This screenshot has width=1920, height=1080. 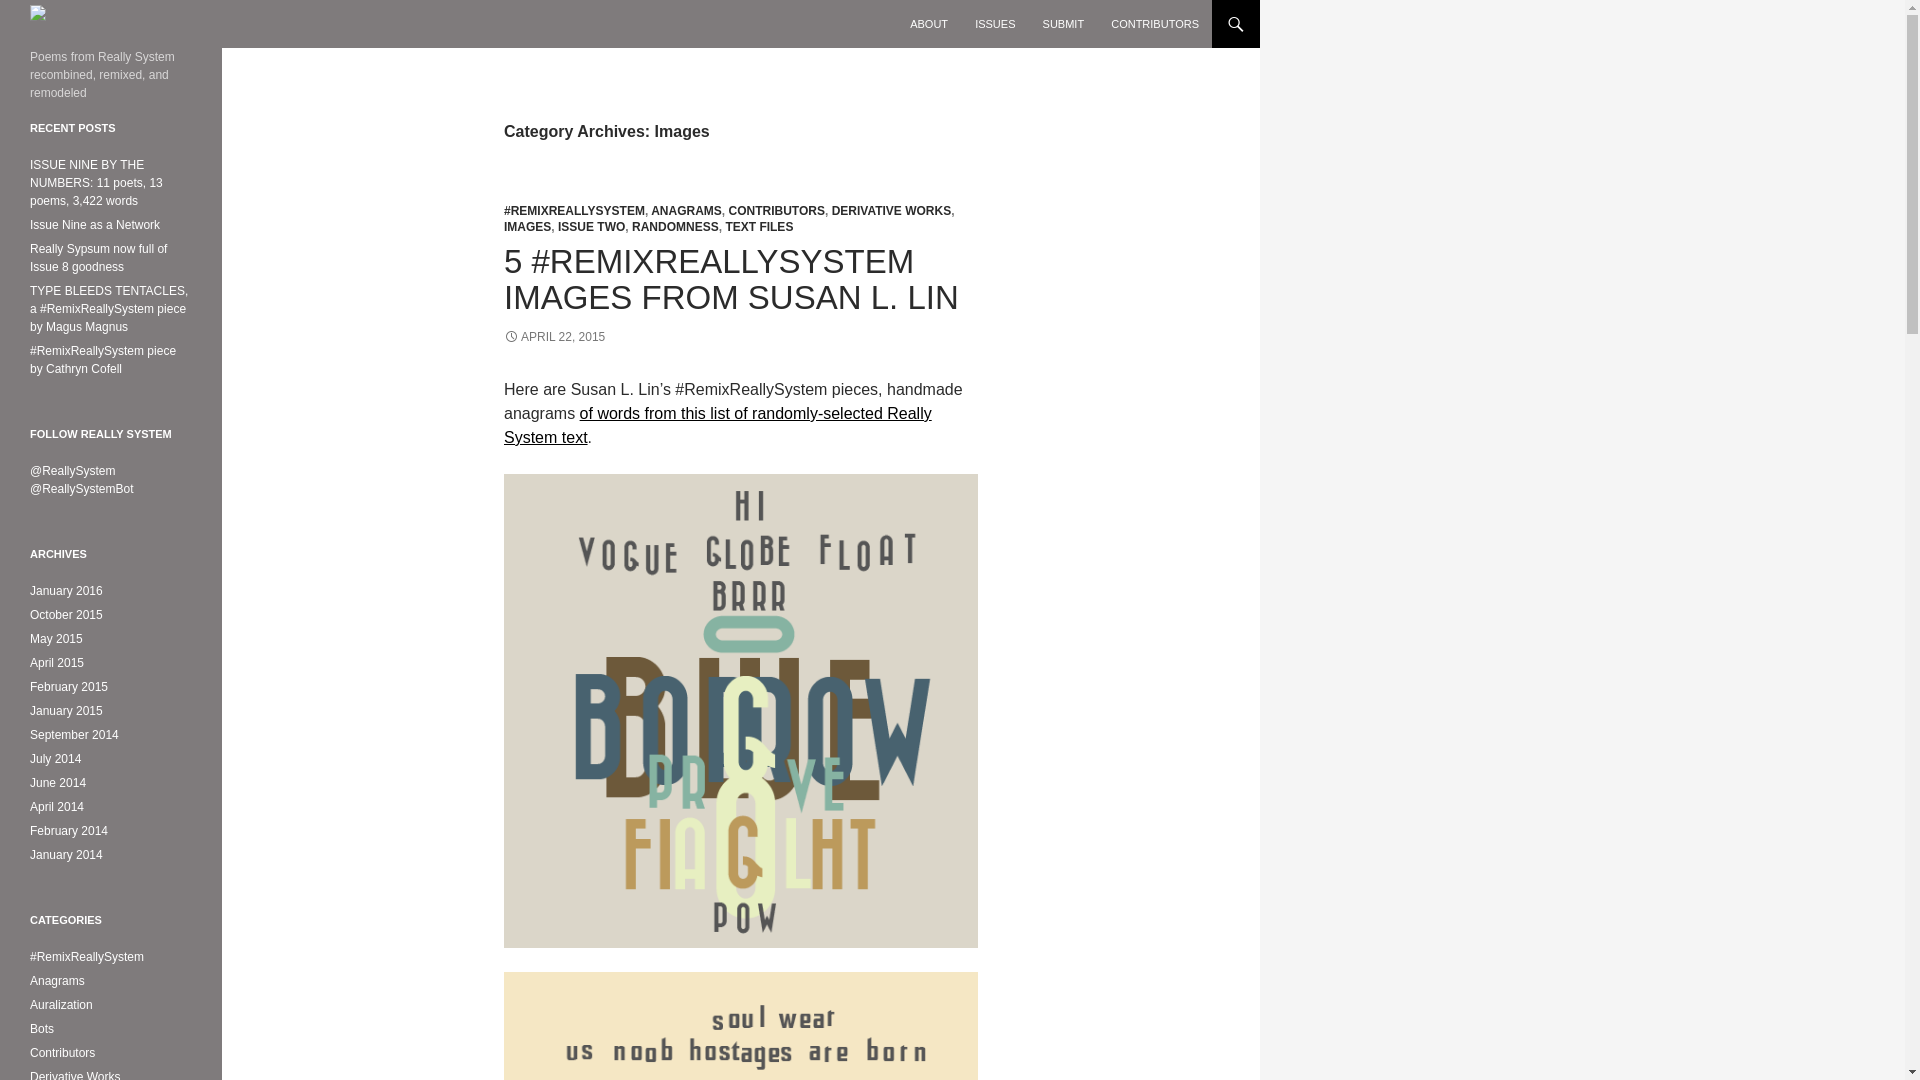 What do you see at coordinates (929, 24) in the screenshot?
I see `ABOUT` at bounding box center [929, 24].